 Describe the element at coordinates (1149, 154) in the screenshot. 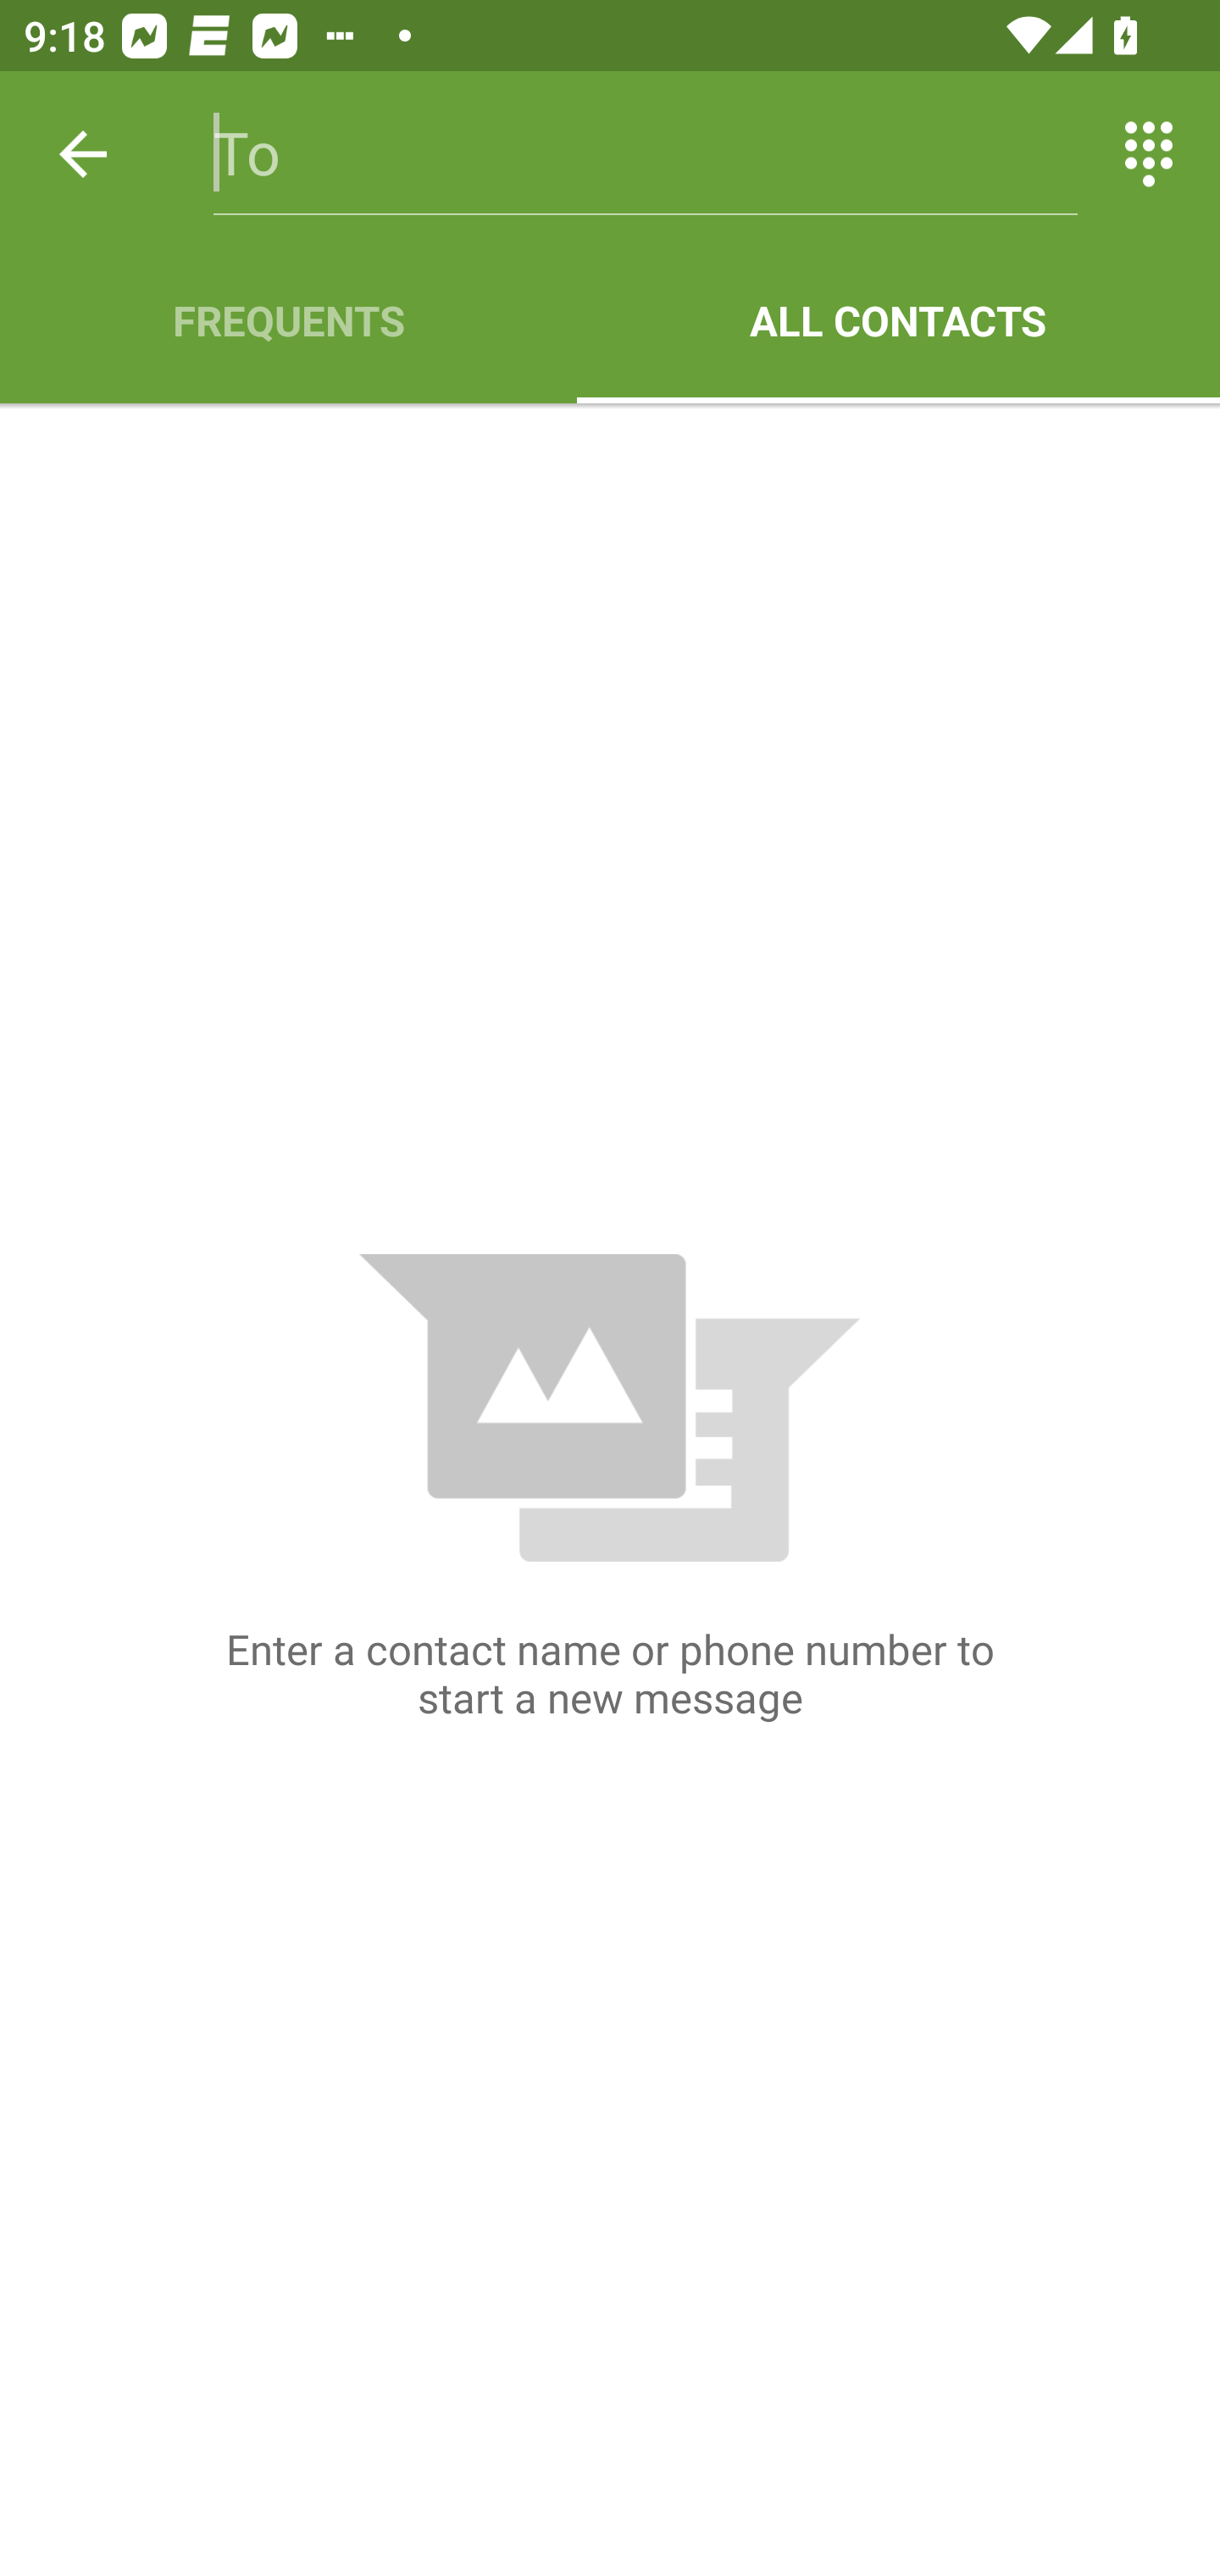

I see `Switch between entering text and numbers` at that location.